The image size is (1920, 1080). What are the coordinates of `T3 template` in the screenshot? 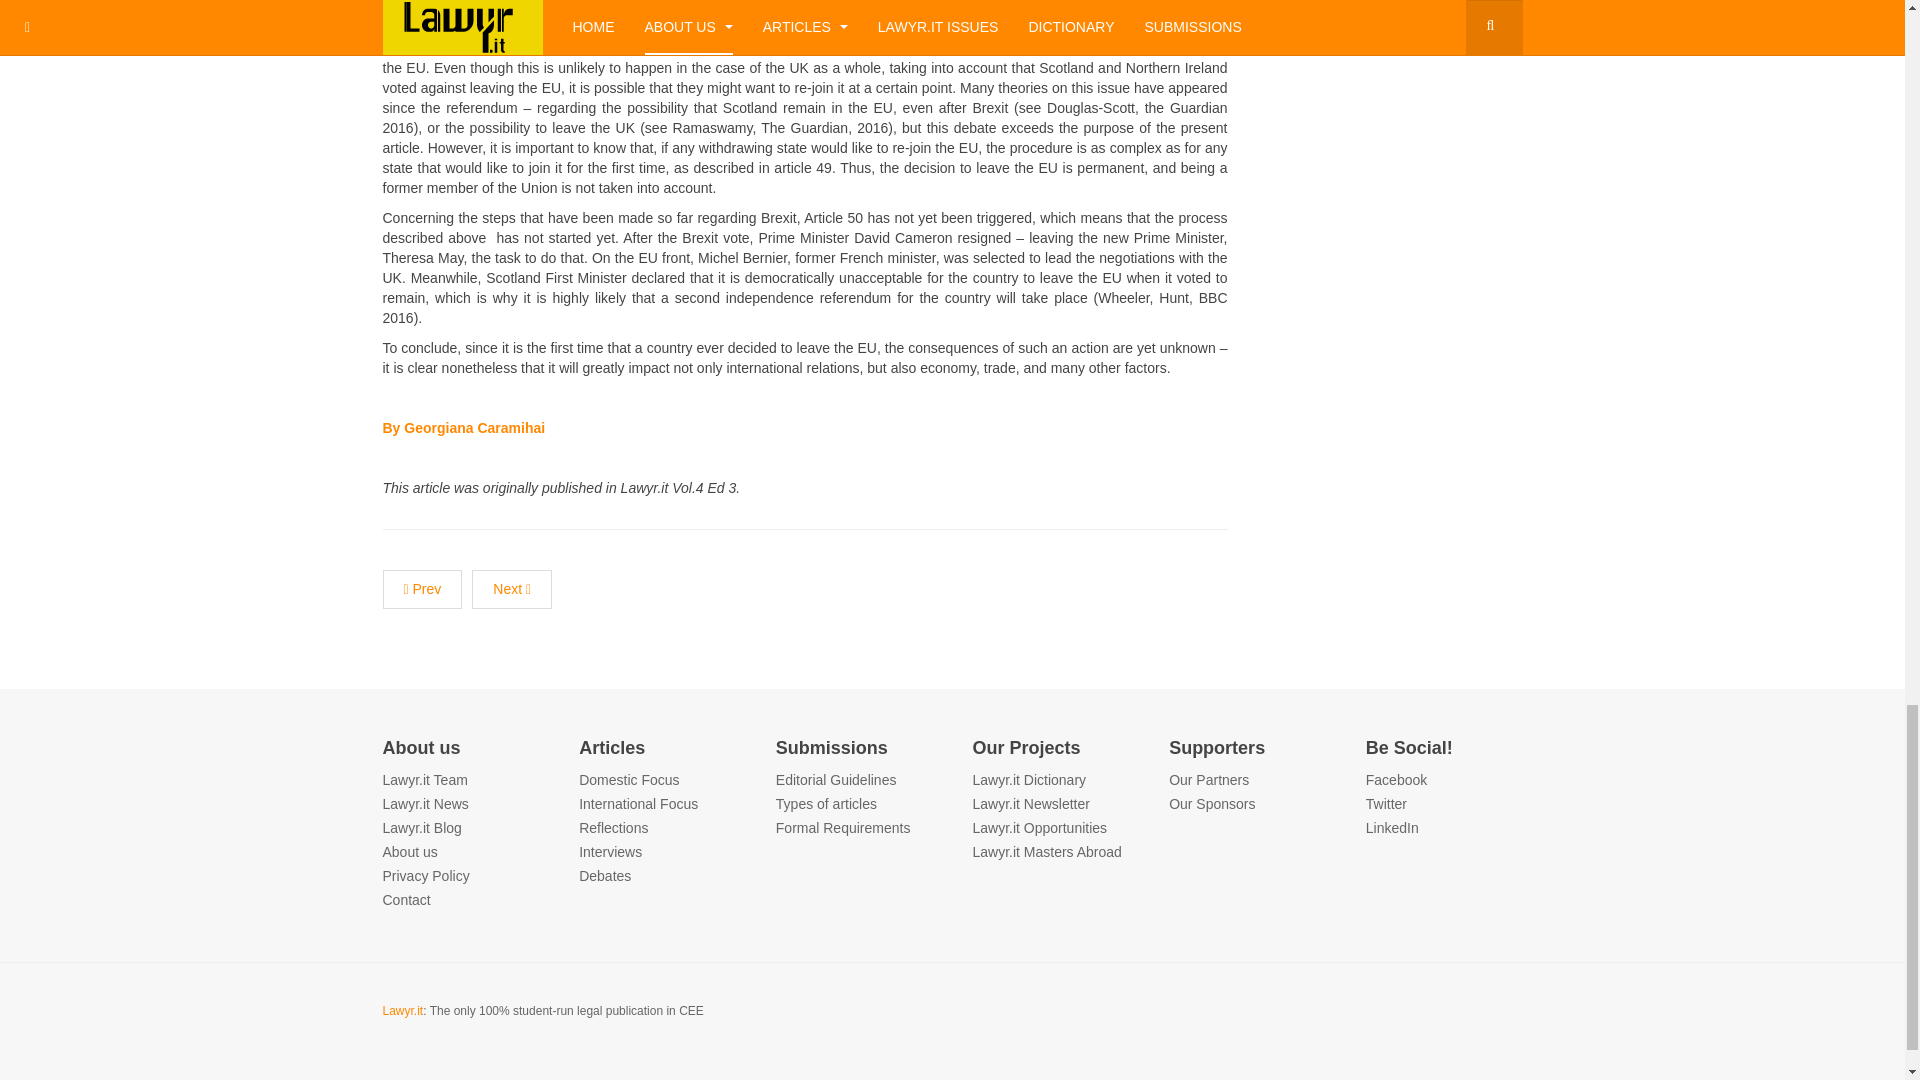 It's located at (629, 780).